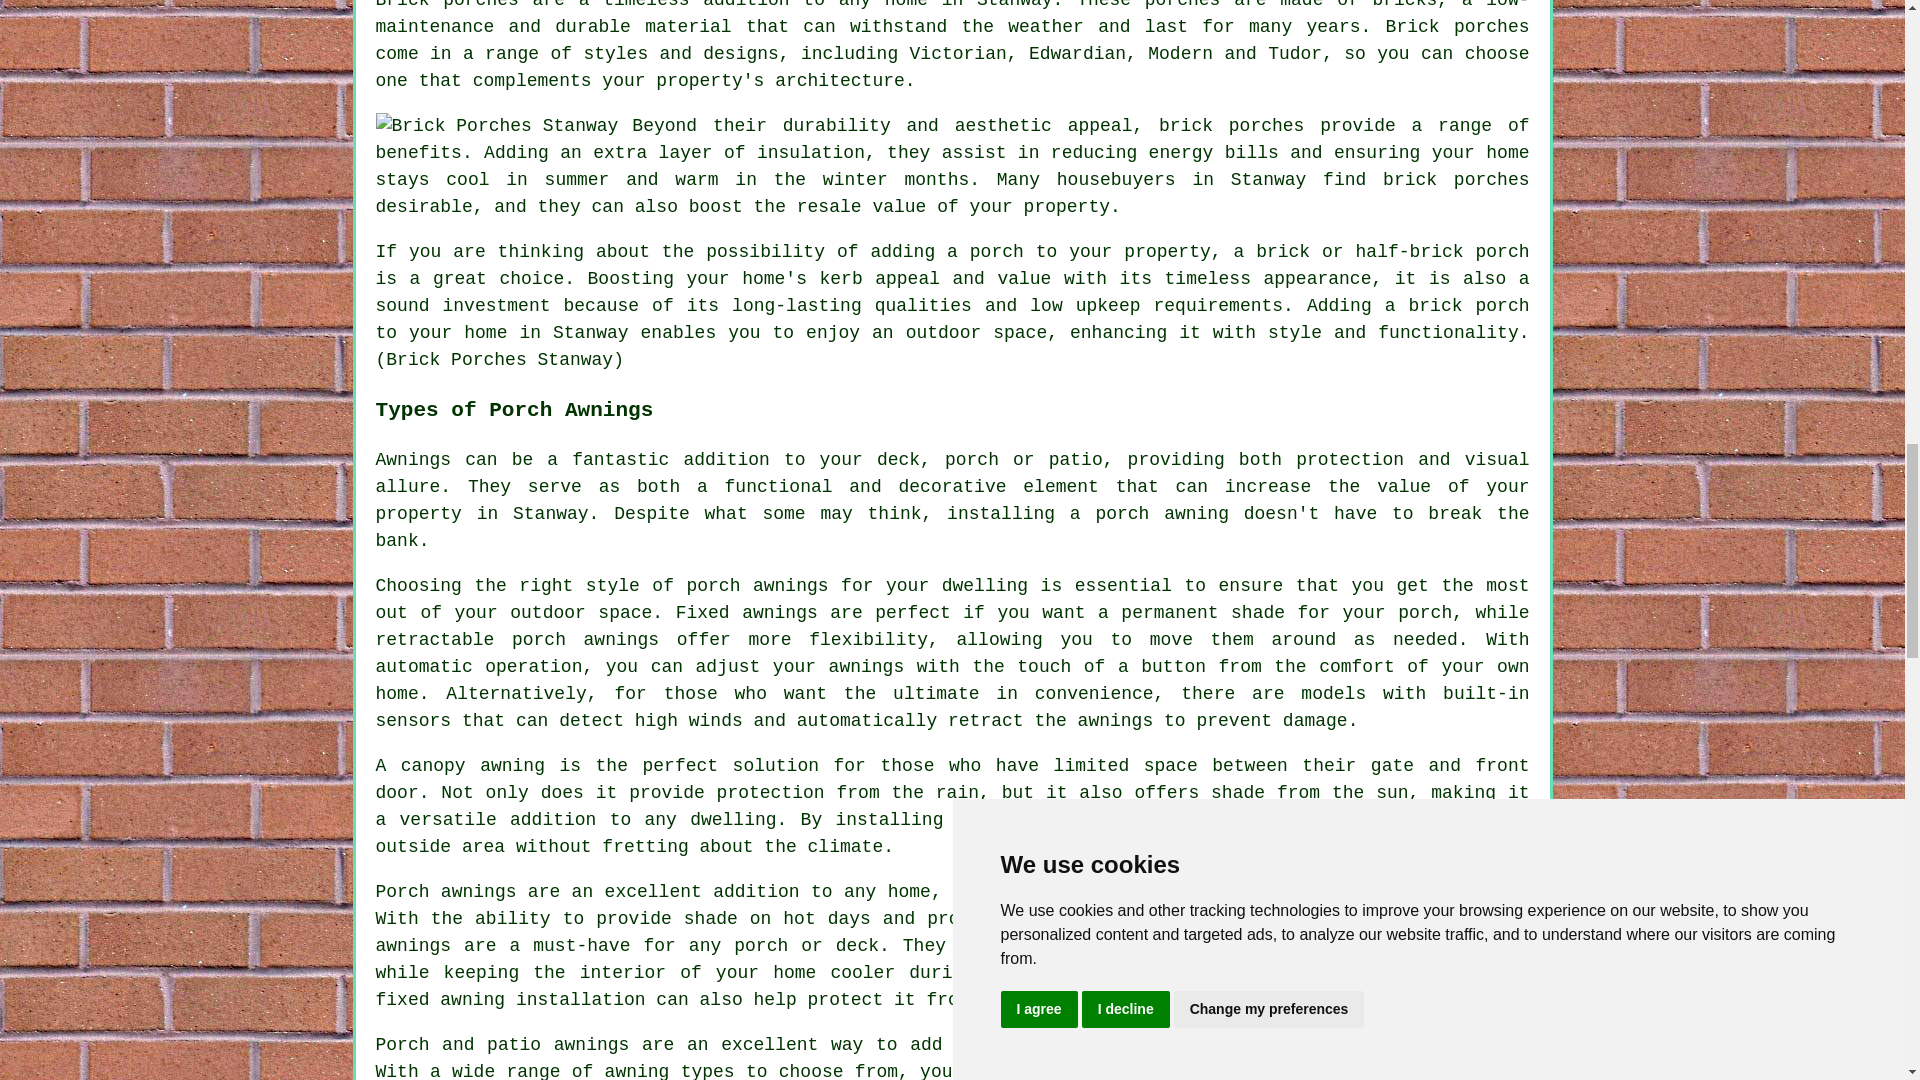 Image resolution: width=1920 pixels, height=1080 pixels. Describe the element at coordinates (1455, 180) in the screenshot. I see `brick porches` at that location.